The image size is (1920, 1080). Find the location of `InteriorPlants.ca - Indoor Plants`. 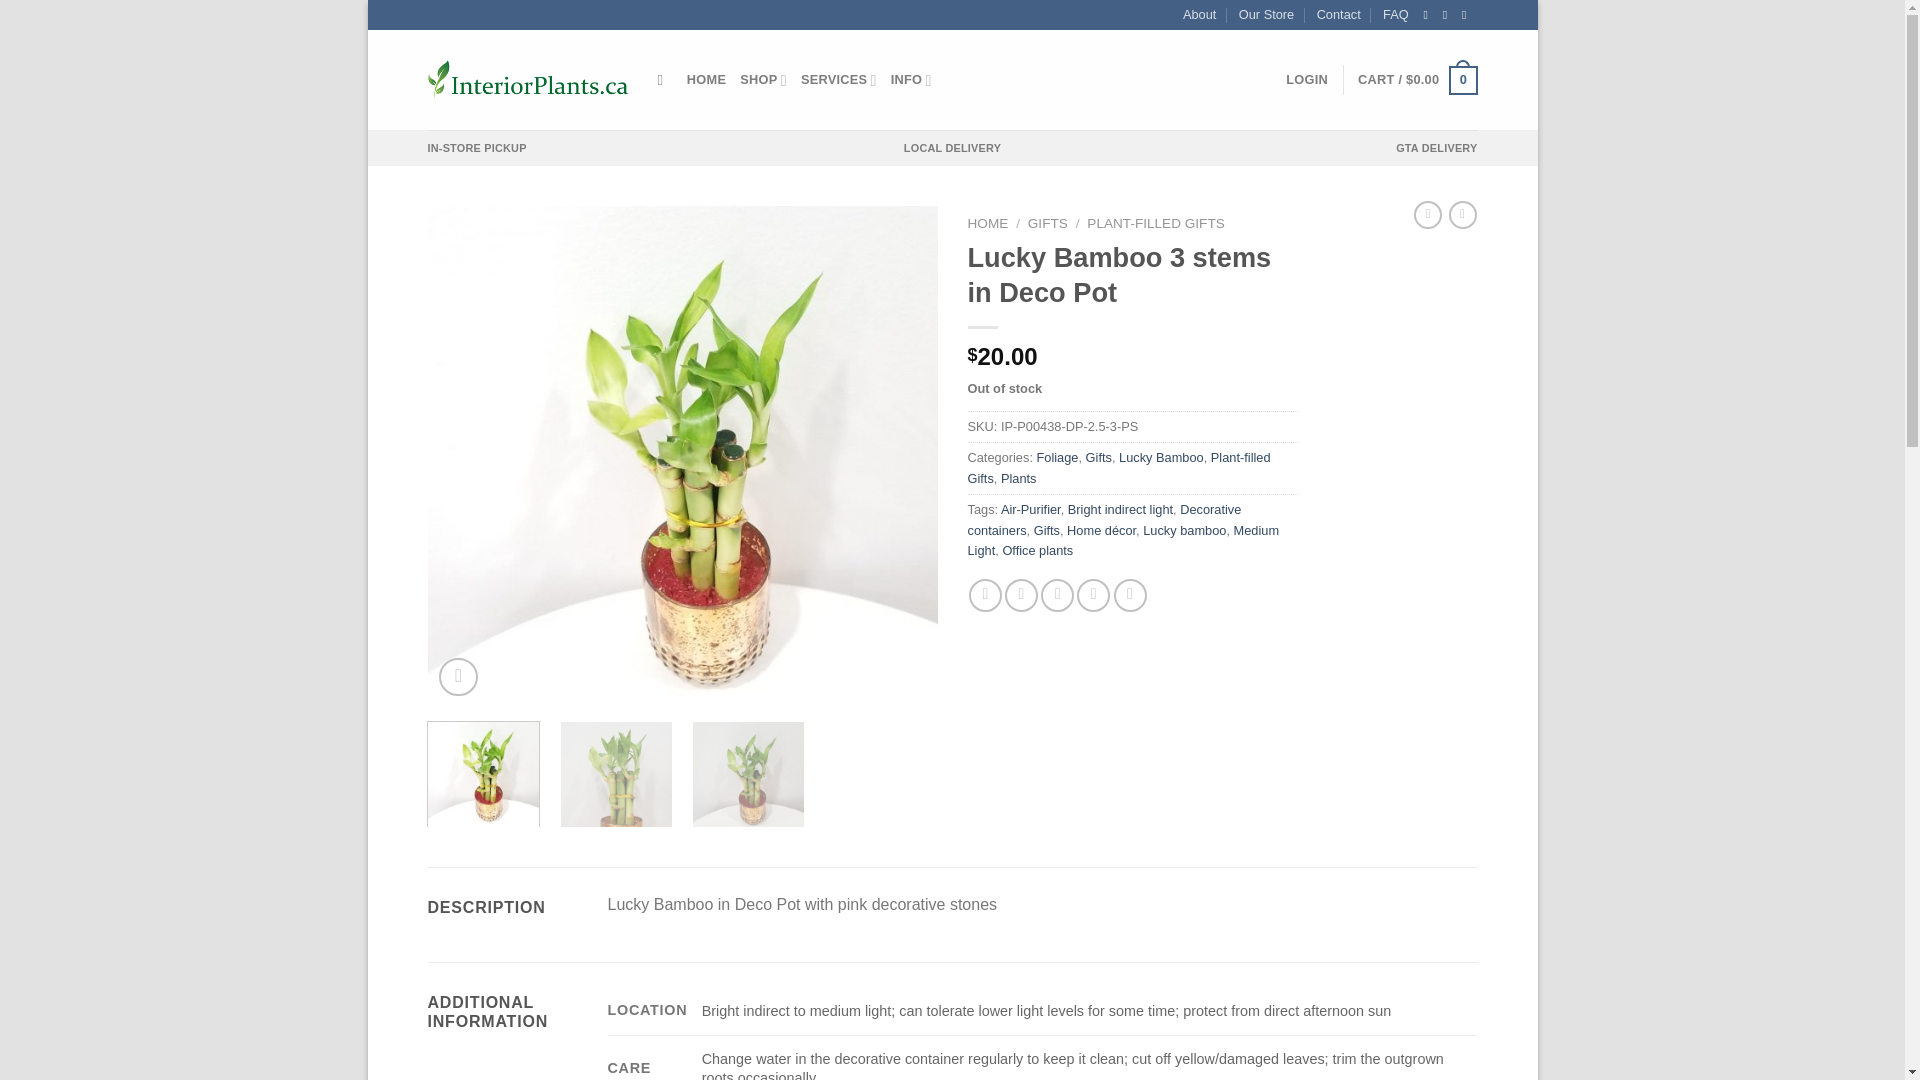

InteriorPlants.ca - Indoor Plants is located at coordinates (528, 80).